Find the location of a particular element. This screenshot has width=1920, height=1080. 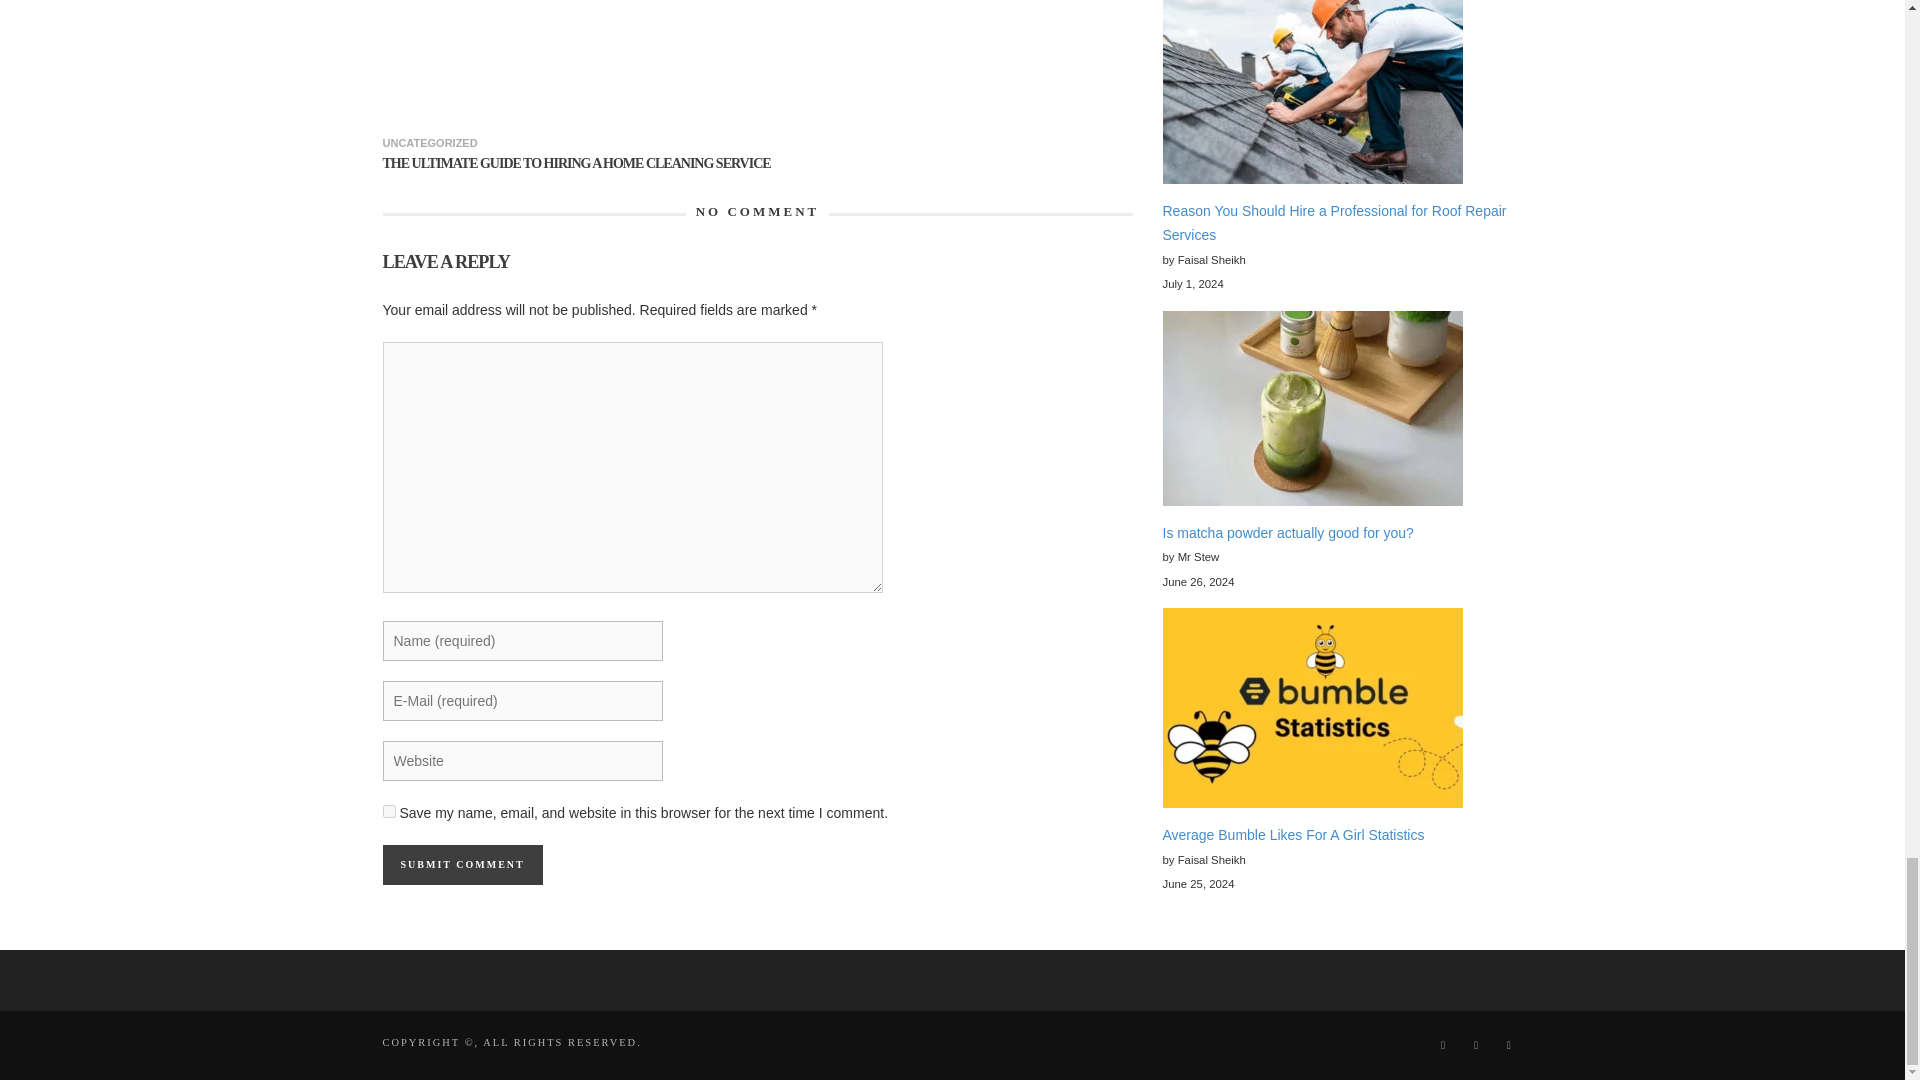

Twitter is located at coordinates (1508, 1045).